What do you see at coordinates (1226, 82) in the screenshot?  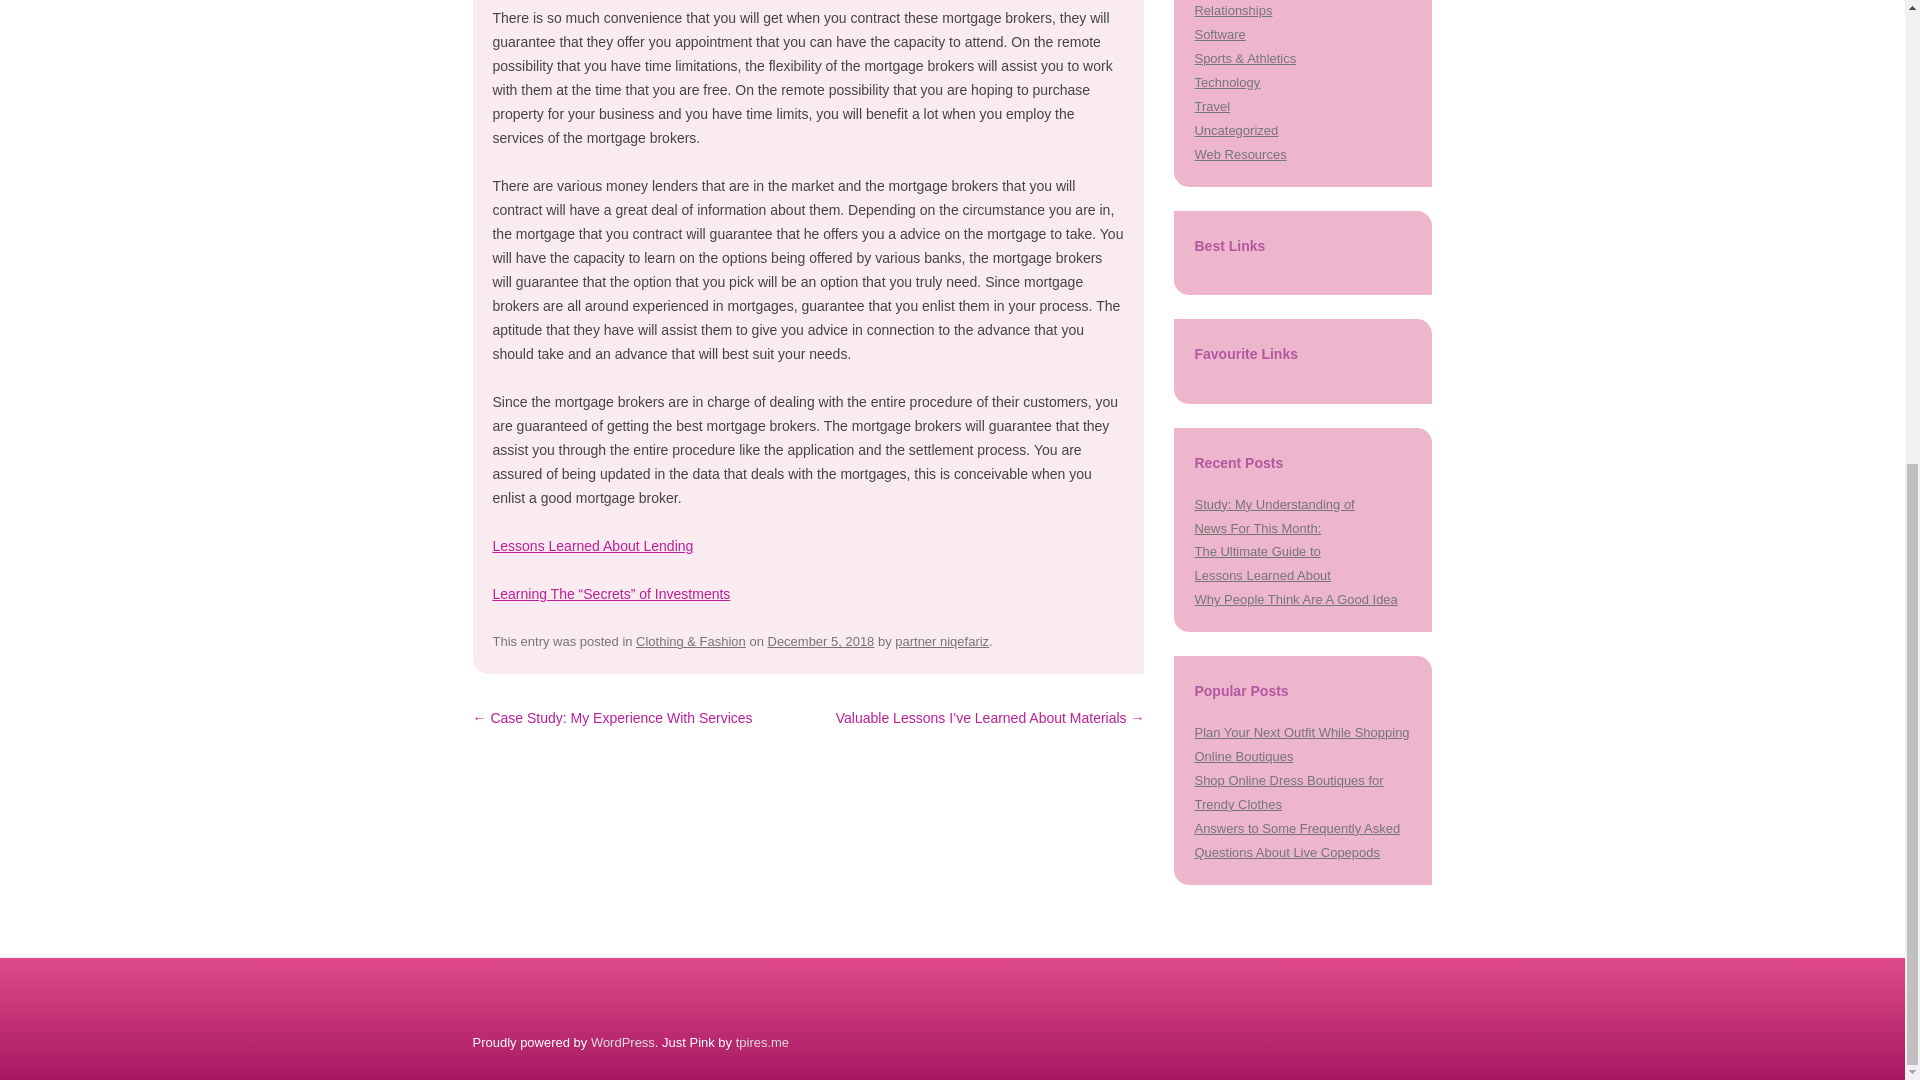 I see `Technology` at bounding box center [1226, 82].